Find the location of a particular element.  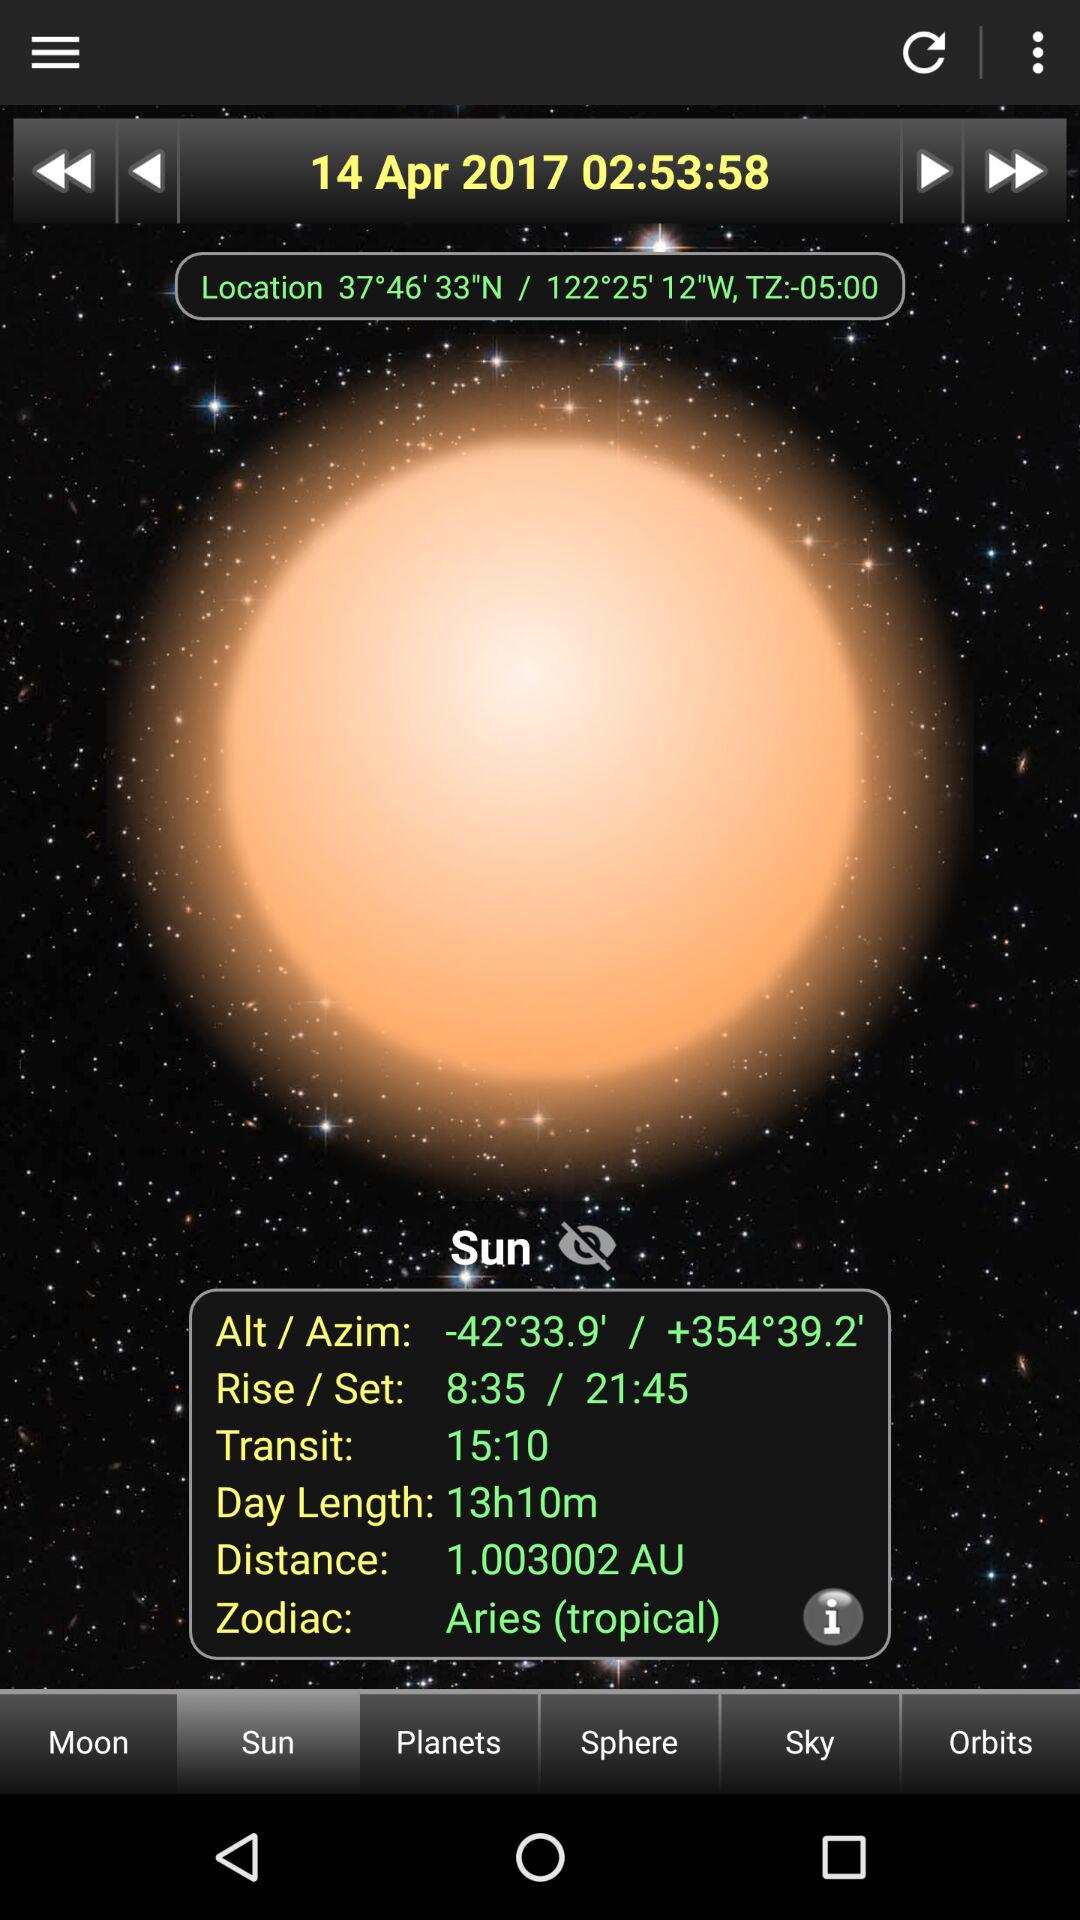

fast forward at double time is located at coordinates (1015, 170).